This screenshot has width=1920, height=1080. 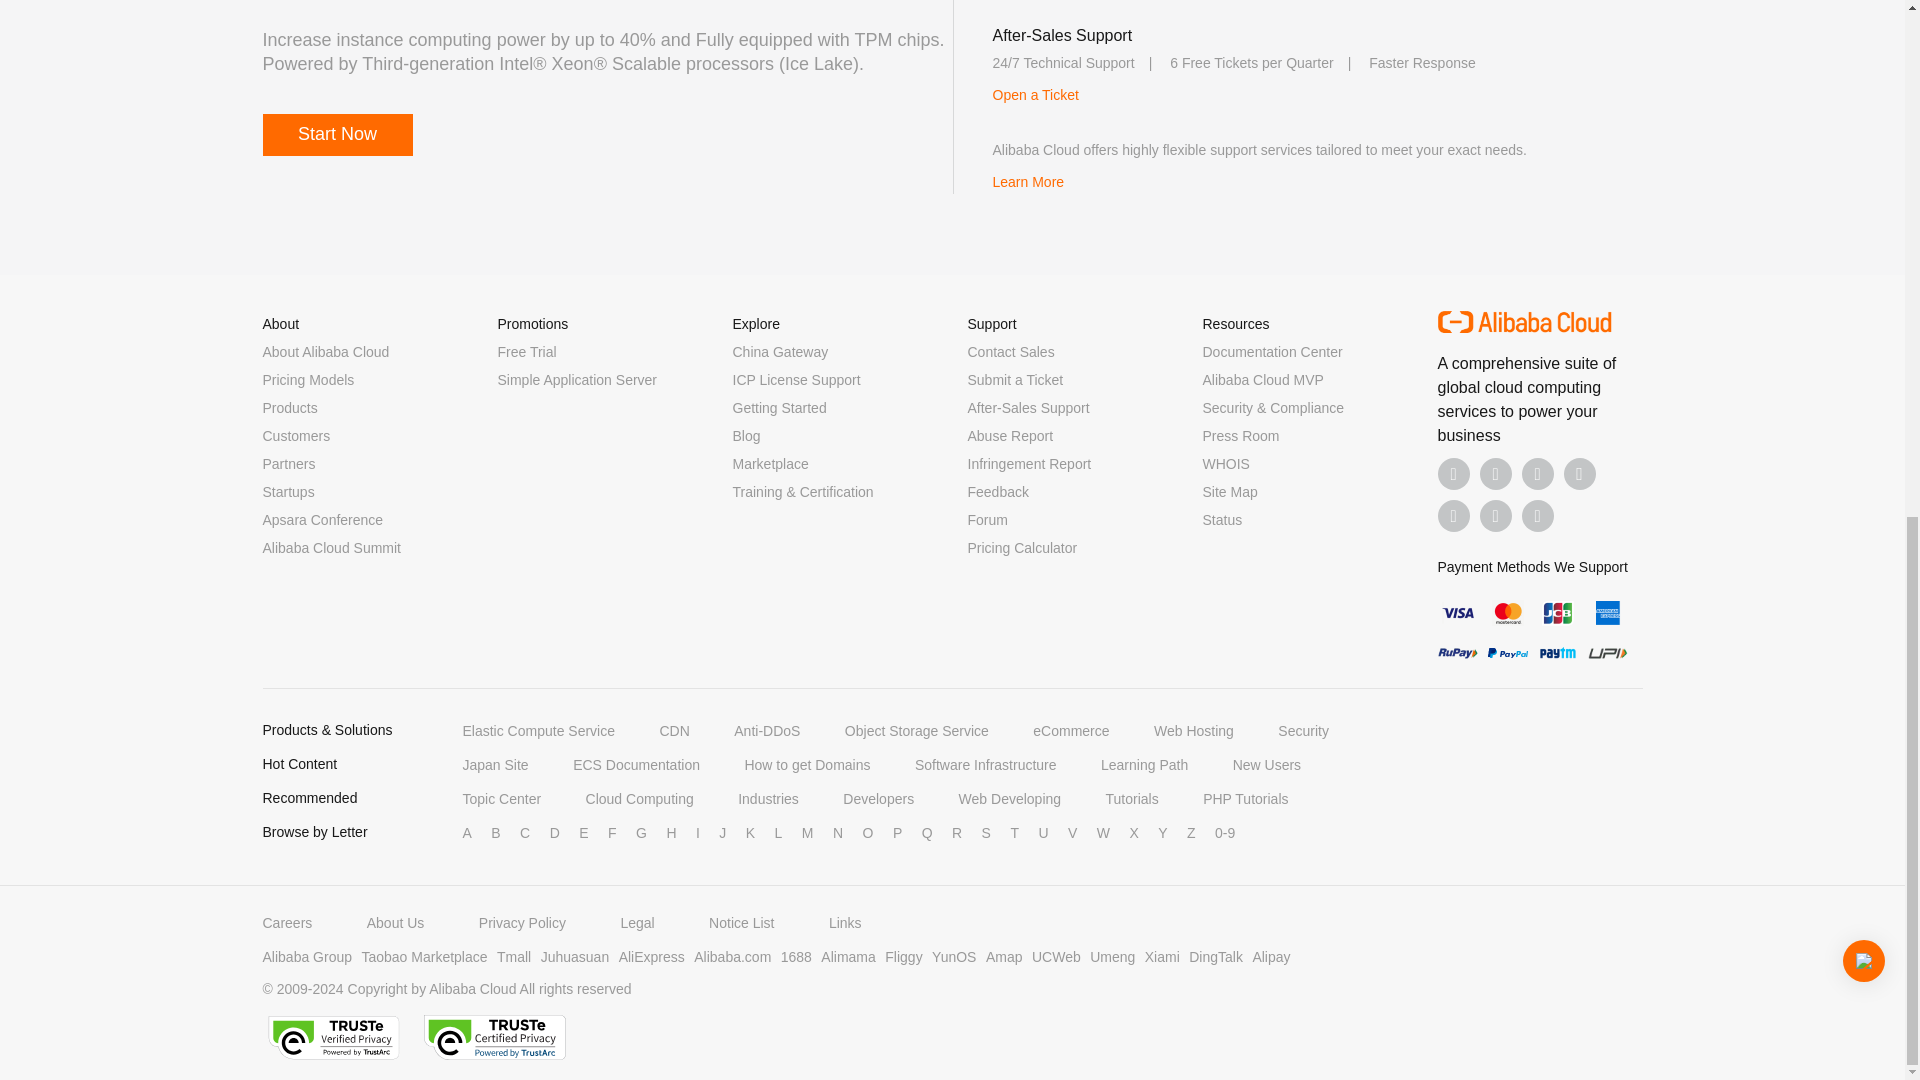 I want to click on Call Us Now, so click(x=1538, y=516).